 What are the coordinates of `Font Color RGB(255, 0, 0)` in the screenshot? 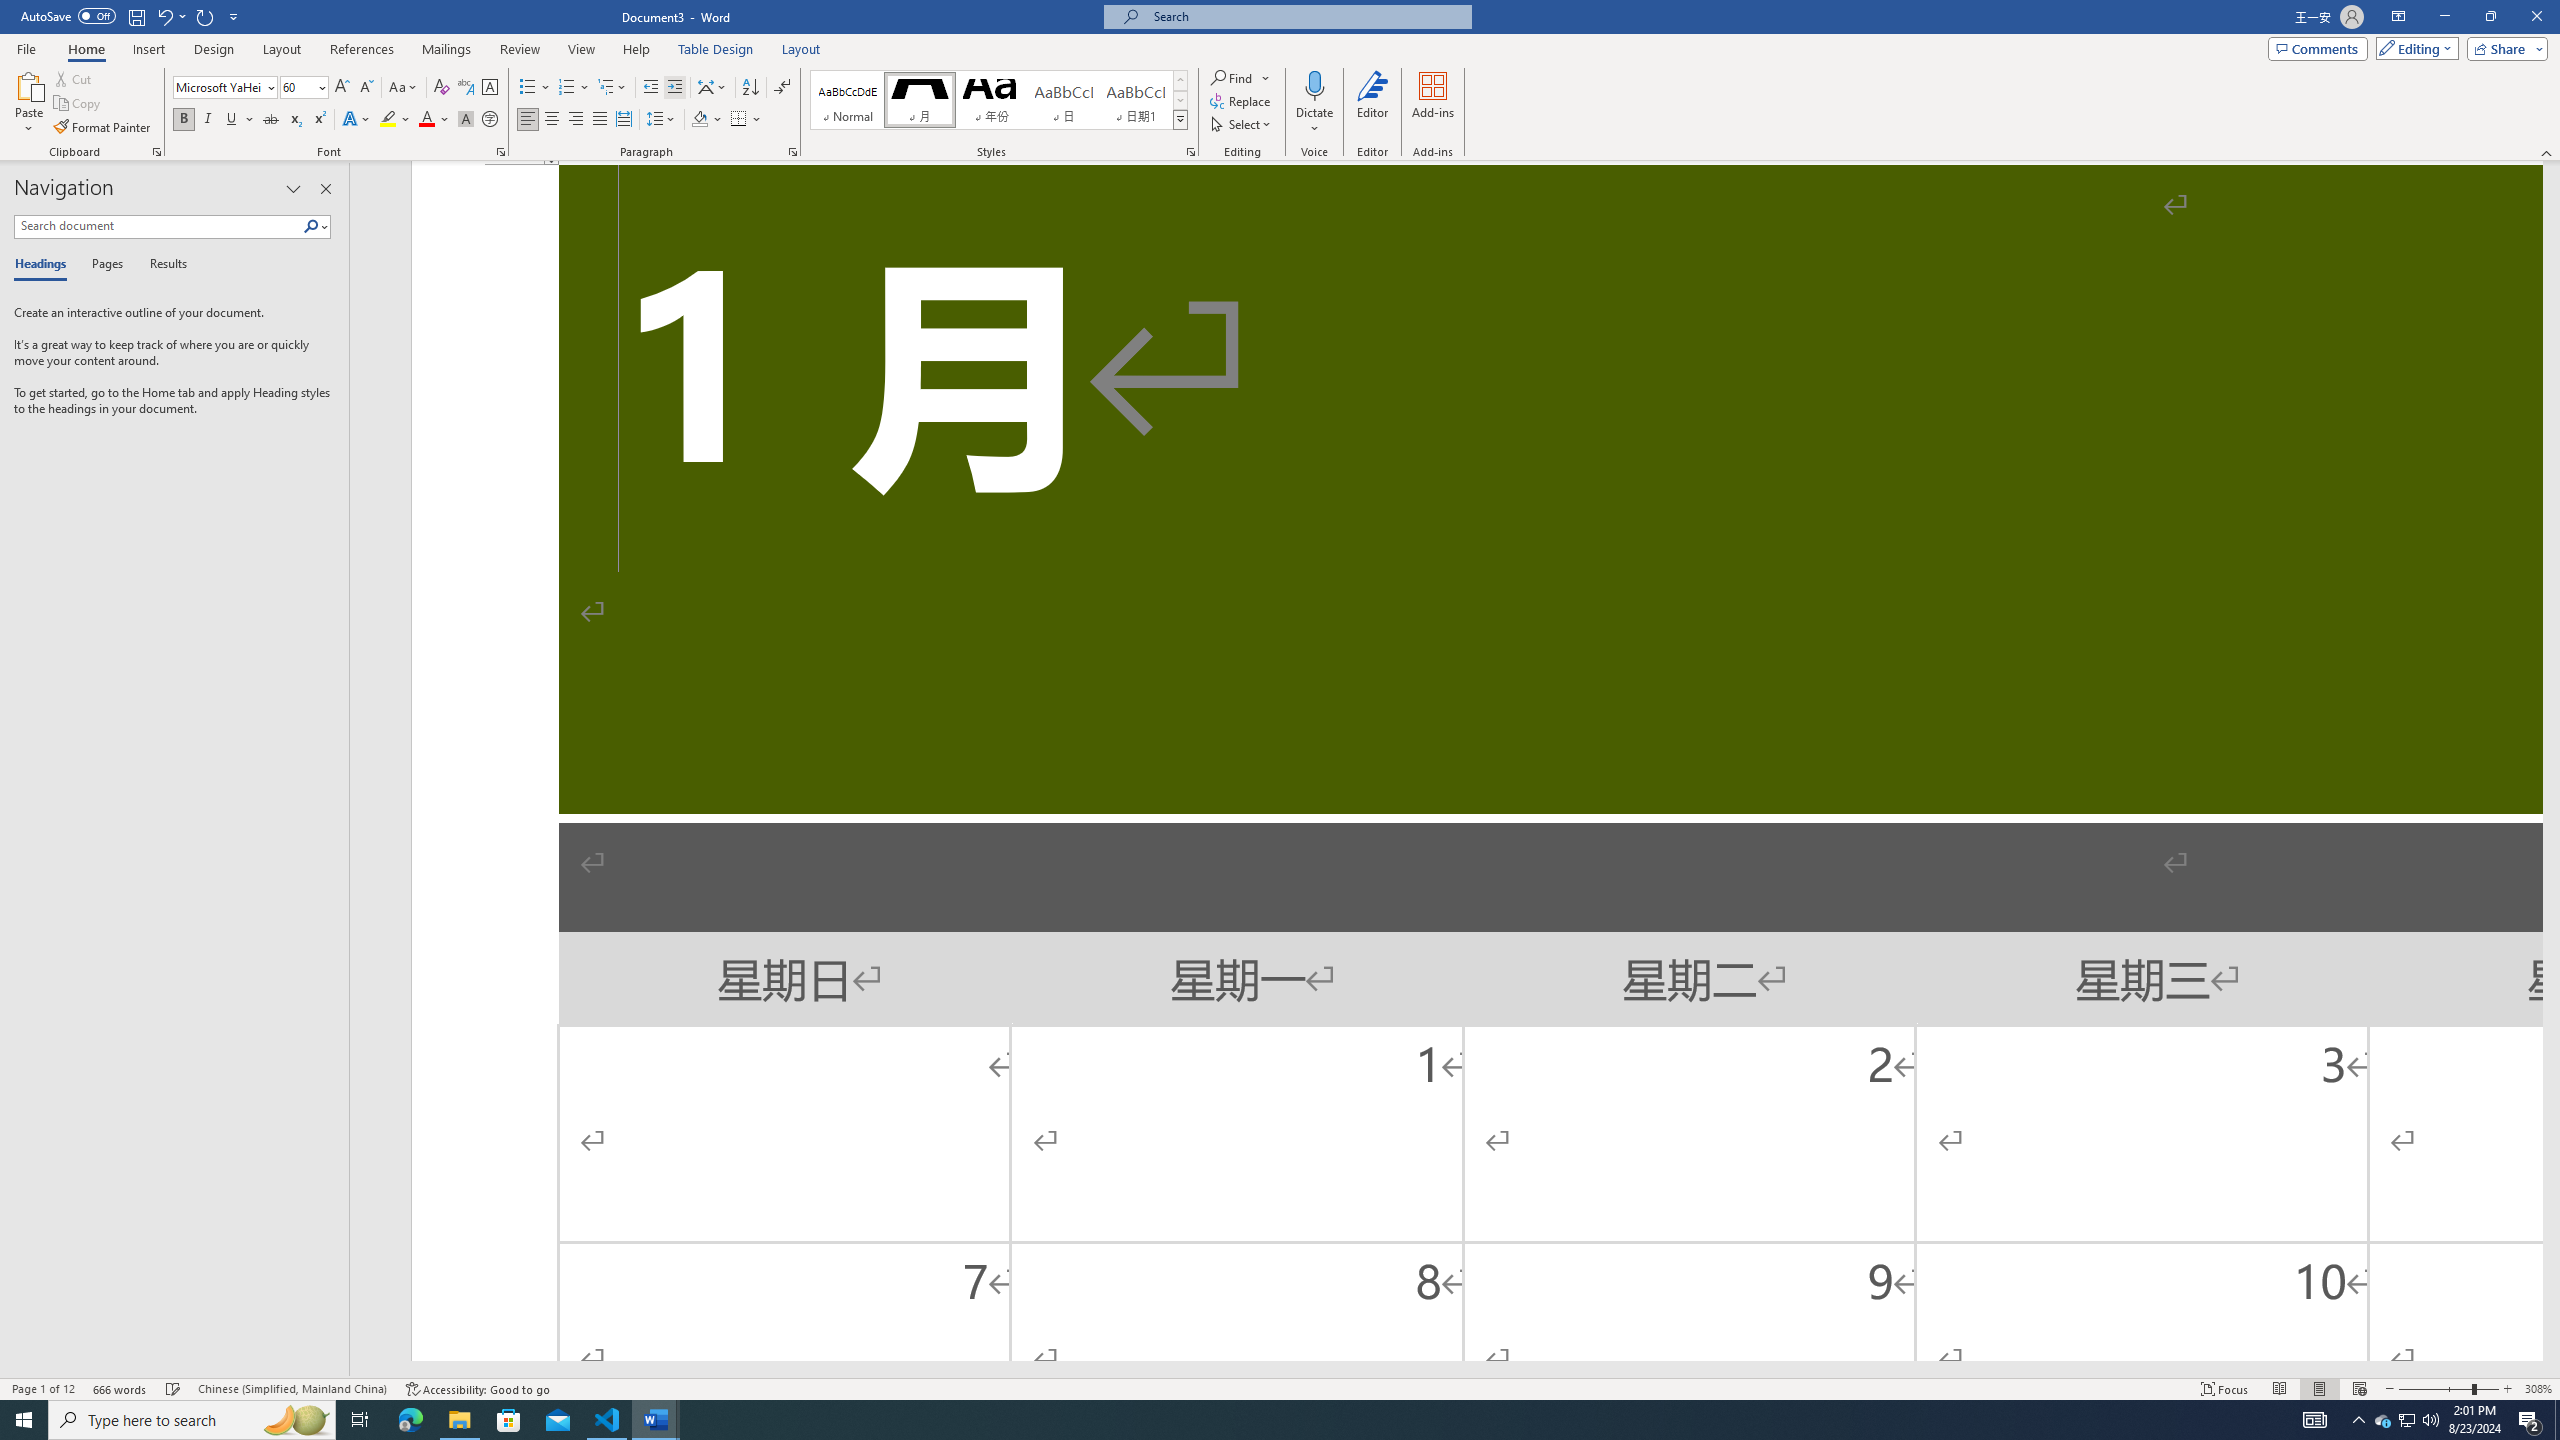 It's located at (426, 120).